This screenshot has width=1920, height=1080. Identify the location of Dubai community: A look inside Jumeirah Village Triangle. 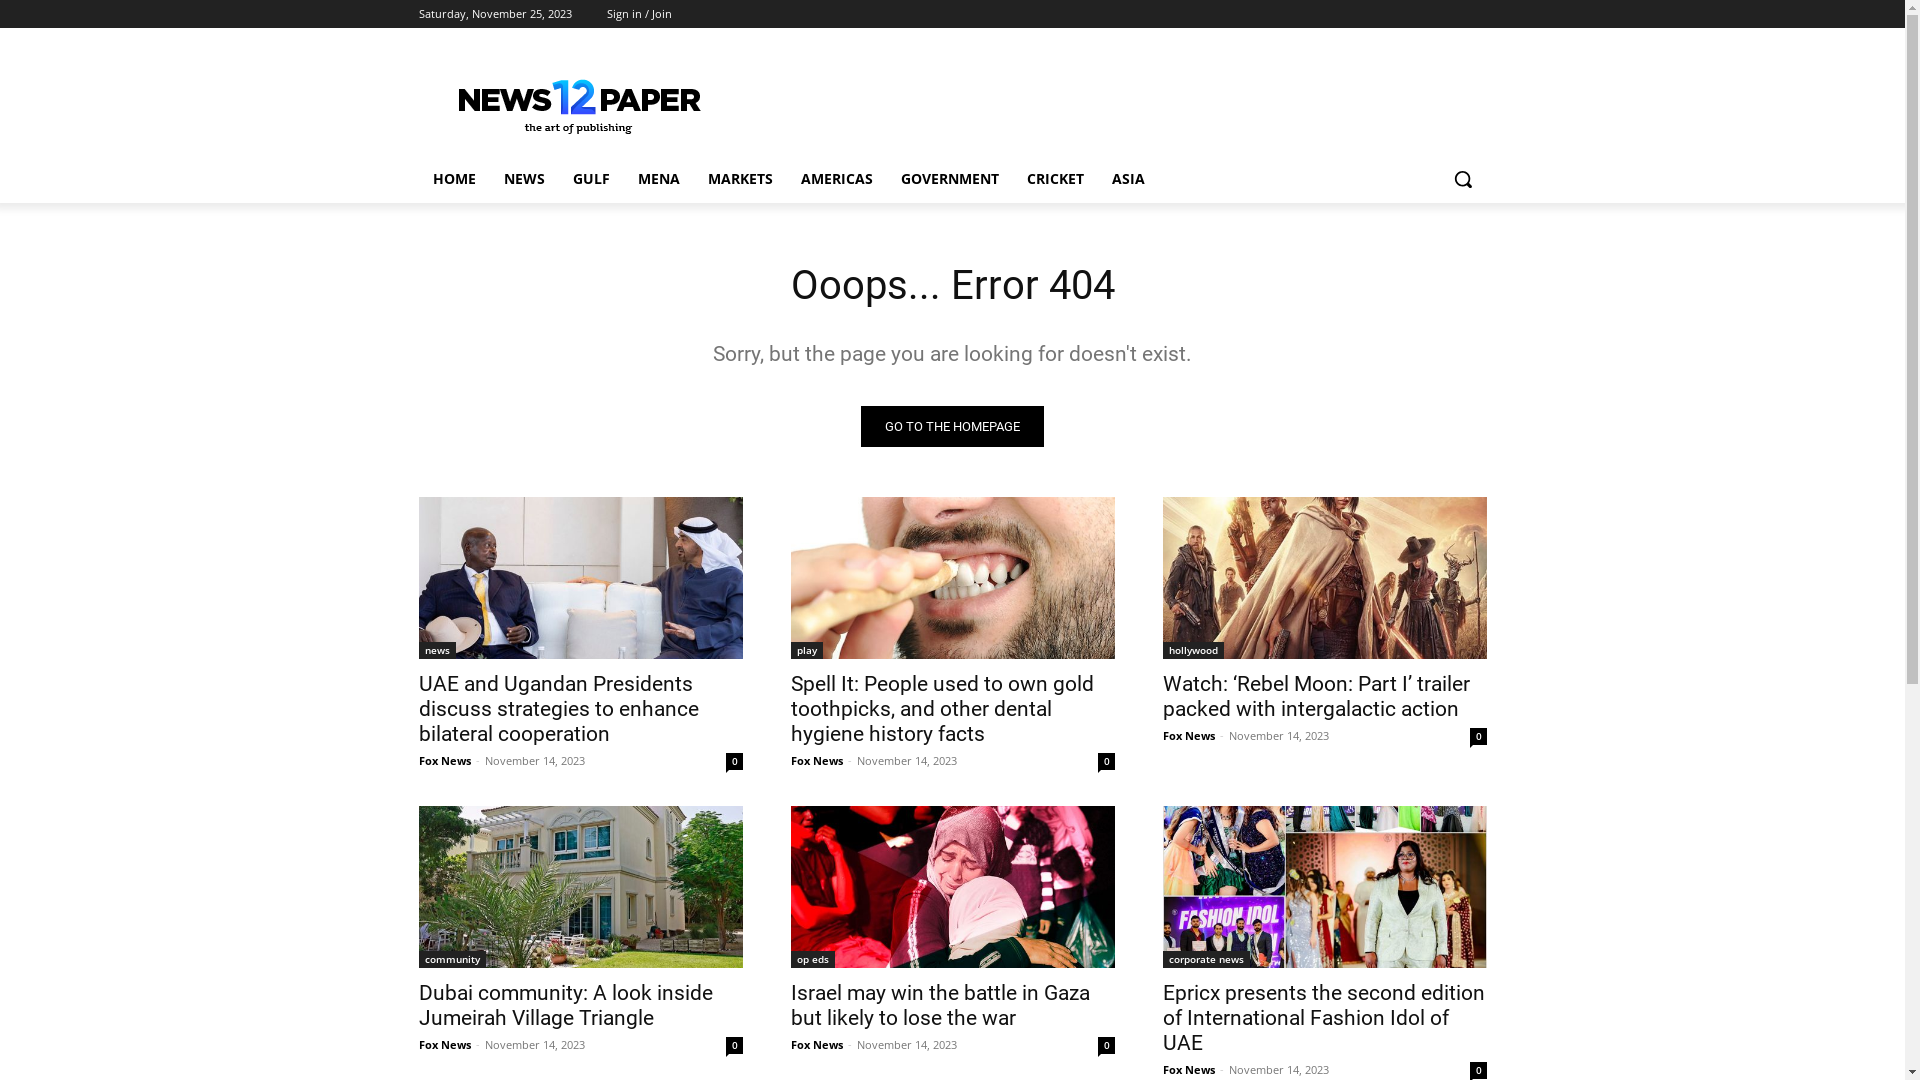
(565, 1006).